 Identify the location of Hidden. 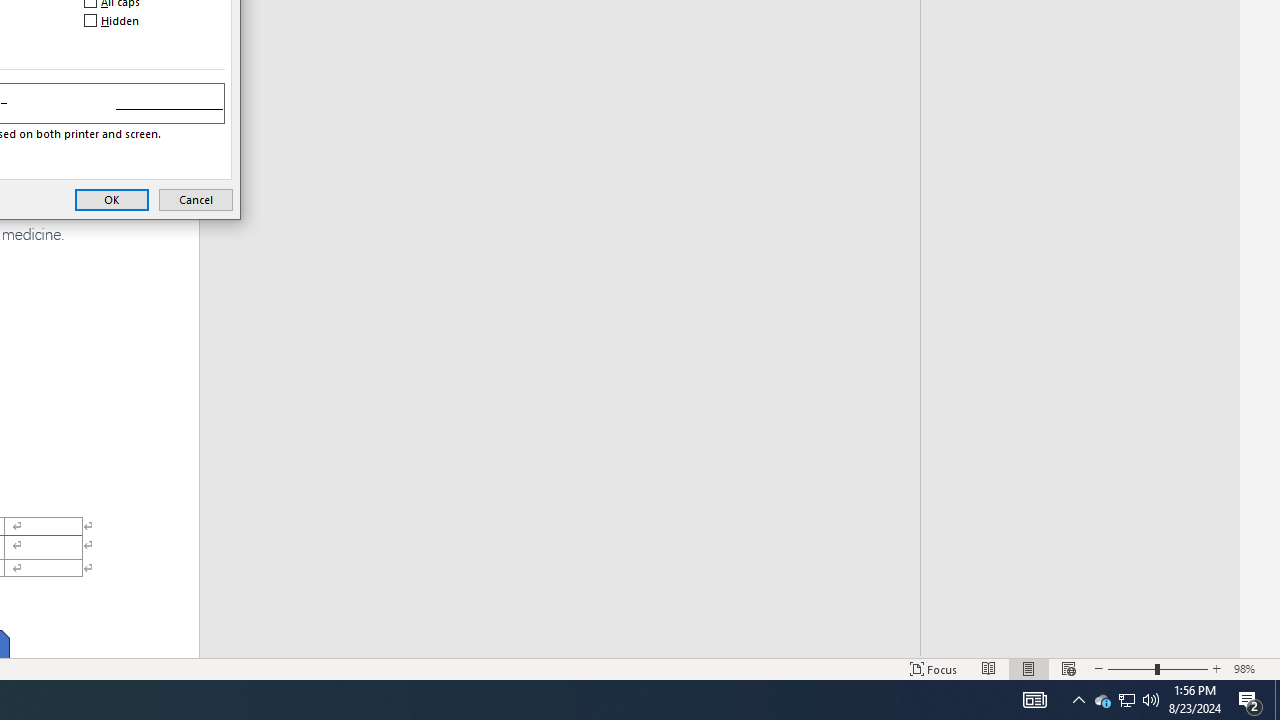
(113, 20).